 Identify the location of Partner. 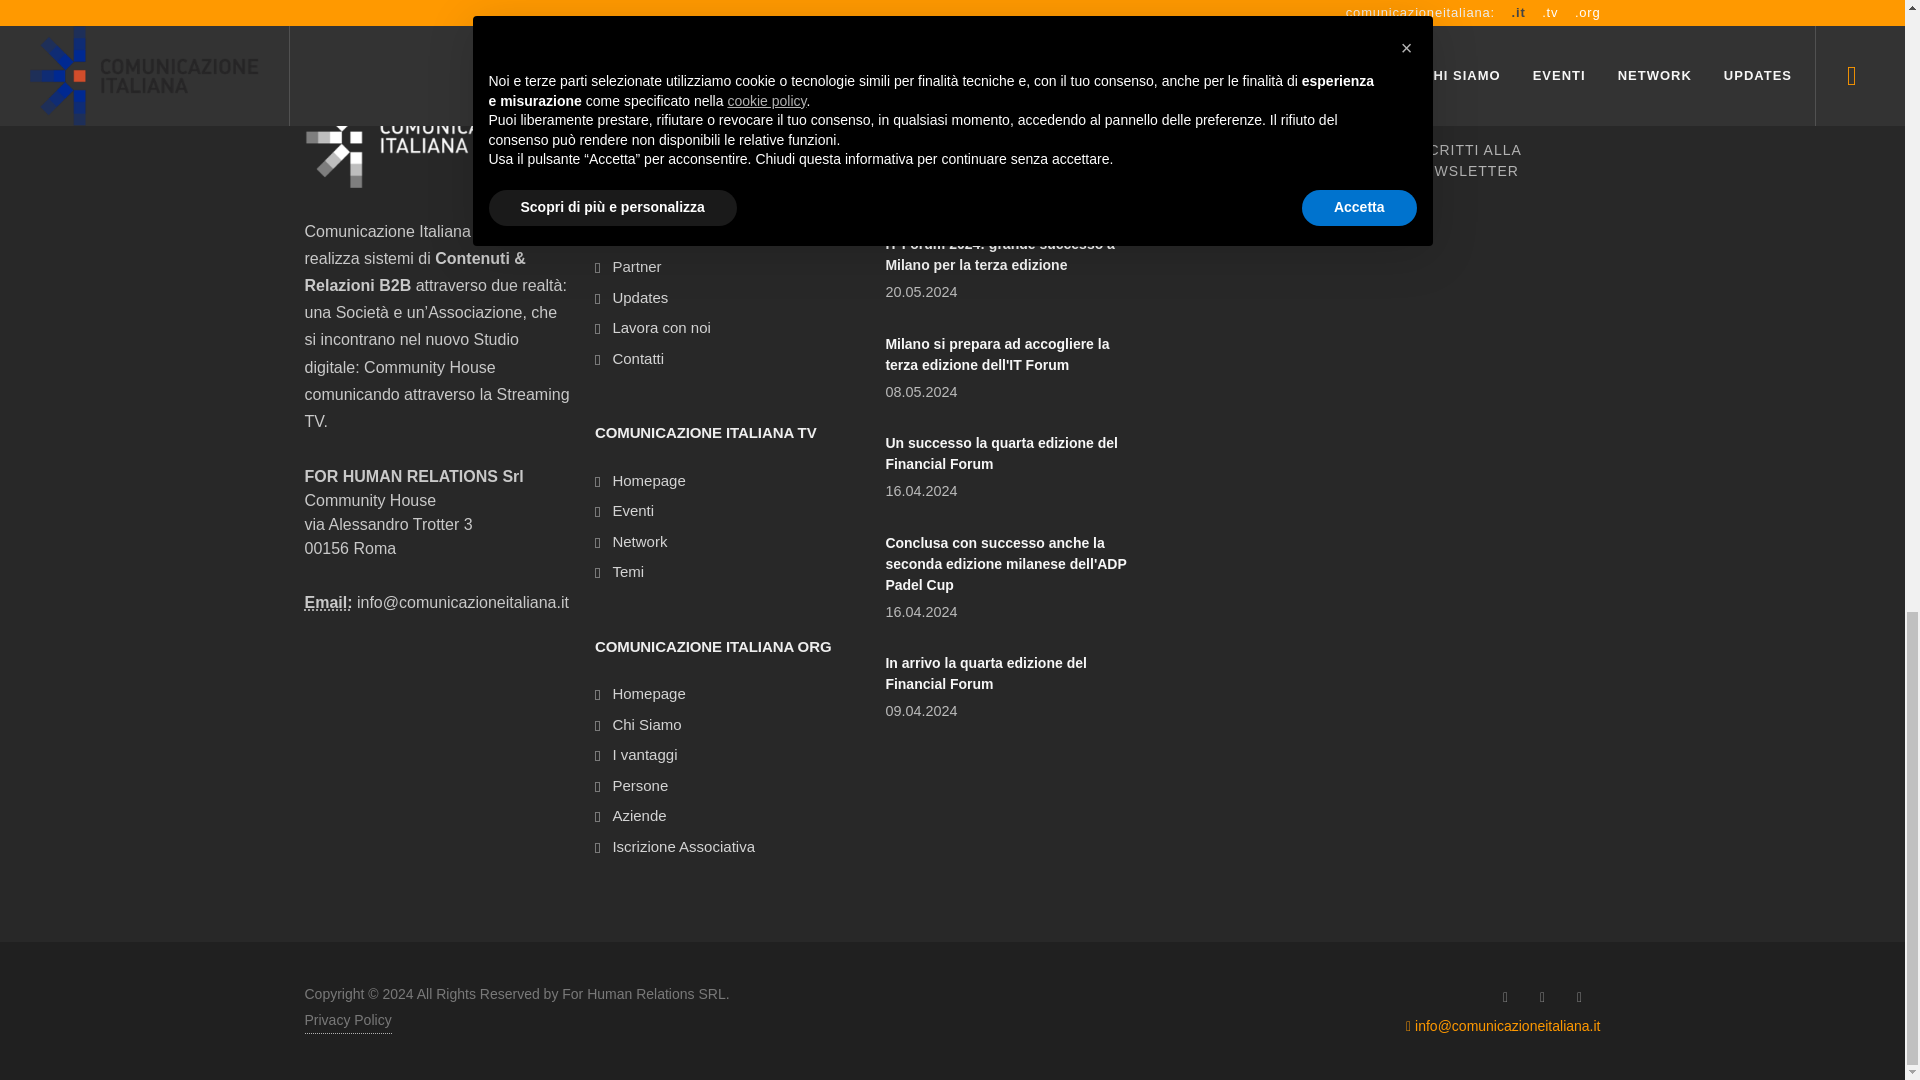
(632, 266).